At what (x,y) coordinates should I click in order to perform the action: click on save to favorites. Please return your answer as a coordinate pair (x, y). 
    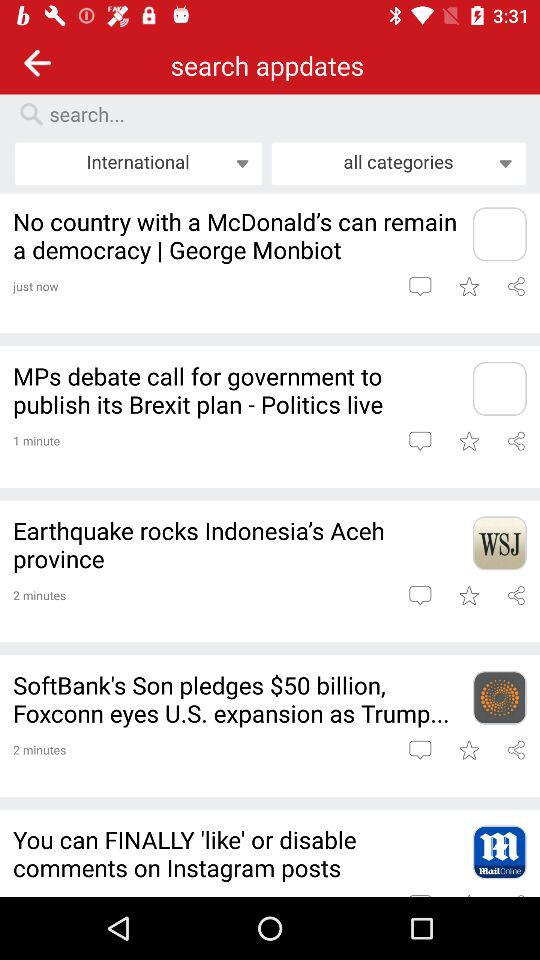
    Looking at the image, I should click on (468, 750).